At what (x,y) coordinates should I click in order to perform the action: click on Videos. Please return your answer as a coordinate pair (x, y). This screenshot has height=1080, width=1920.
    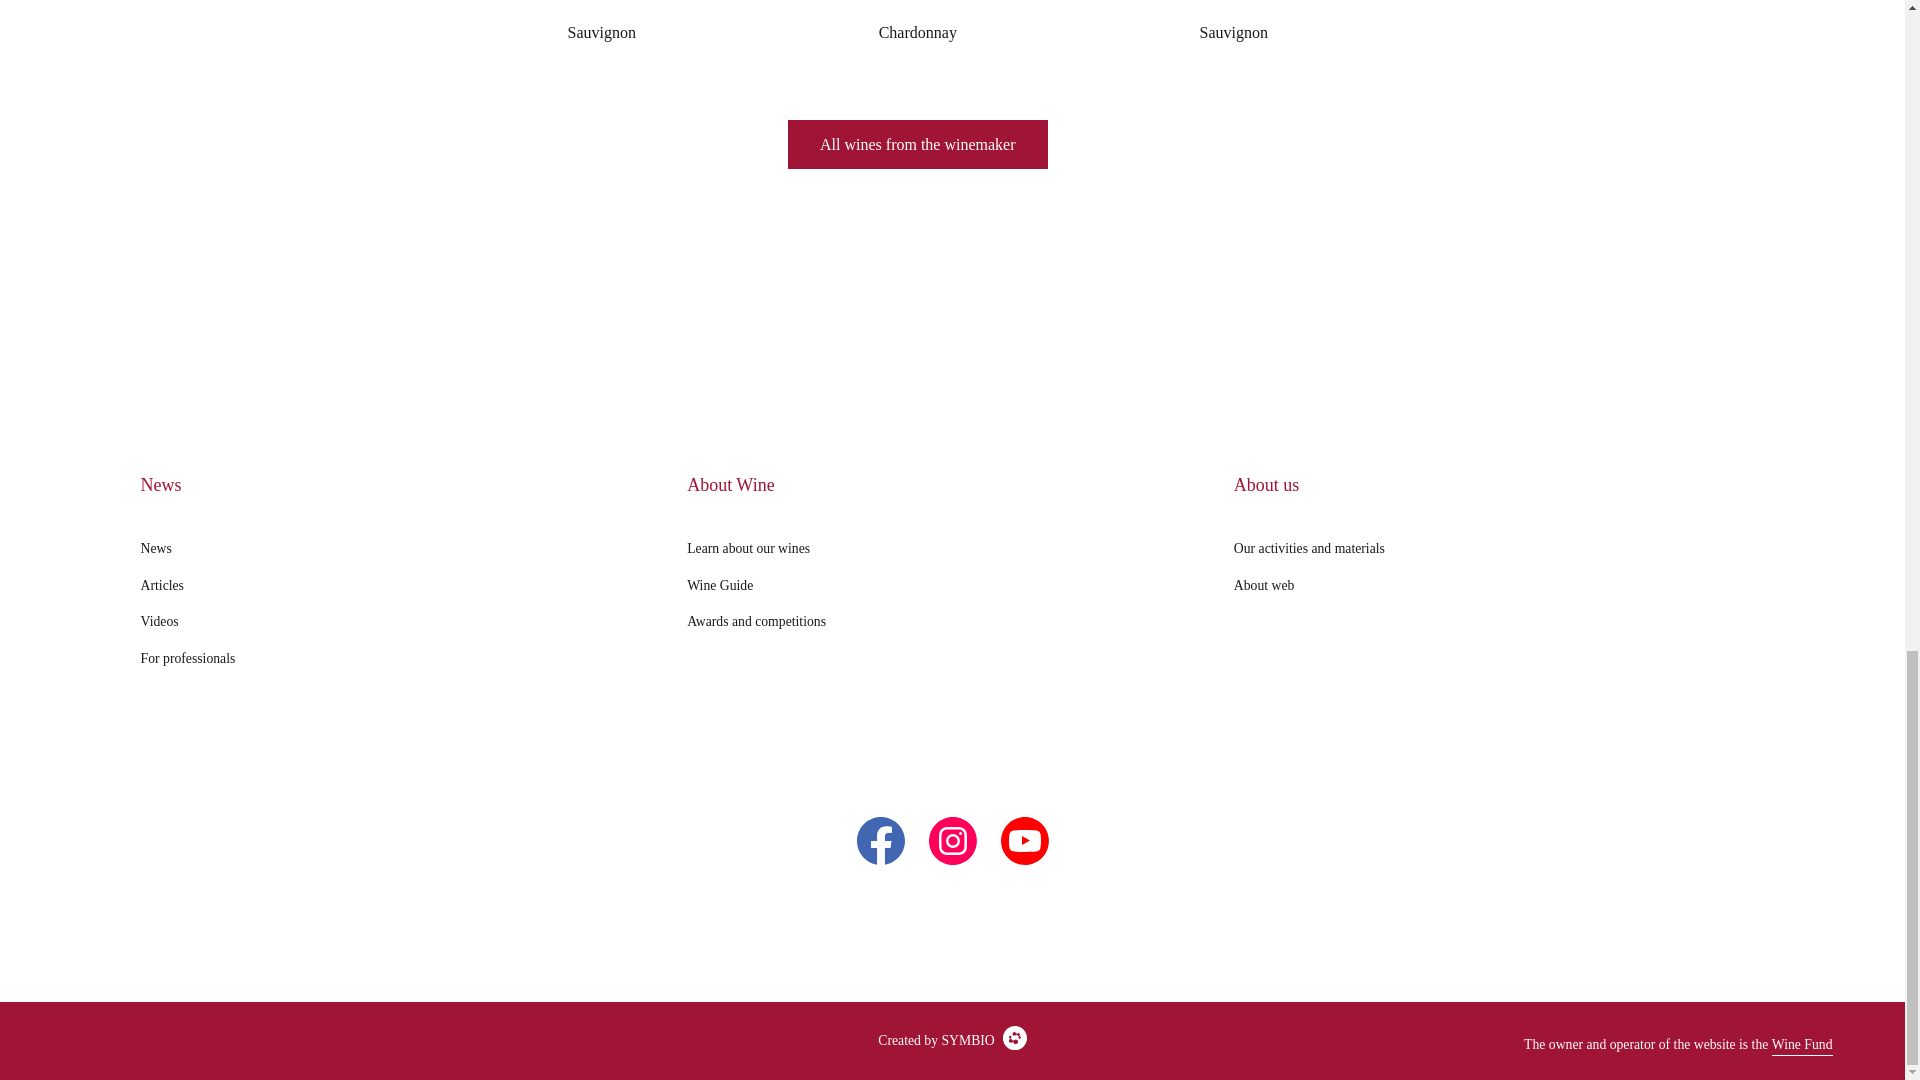
    Looking at the image, I should click on (159, 622).